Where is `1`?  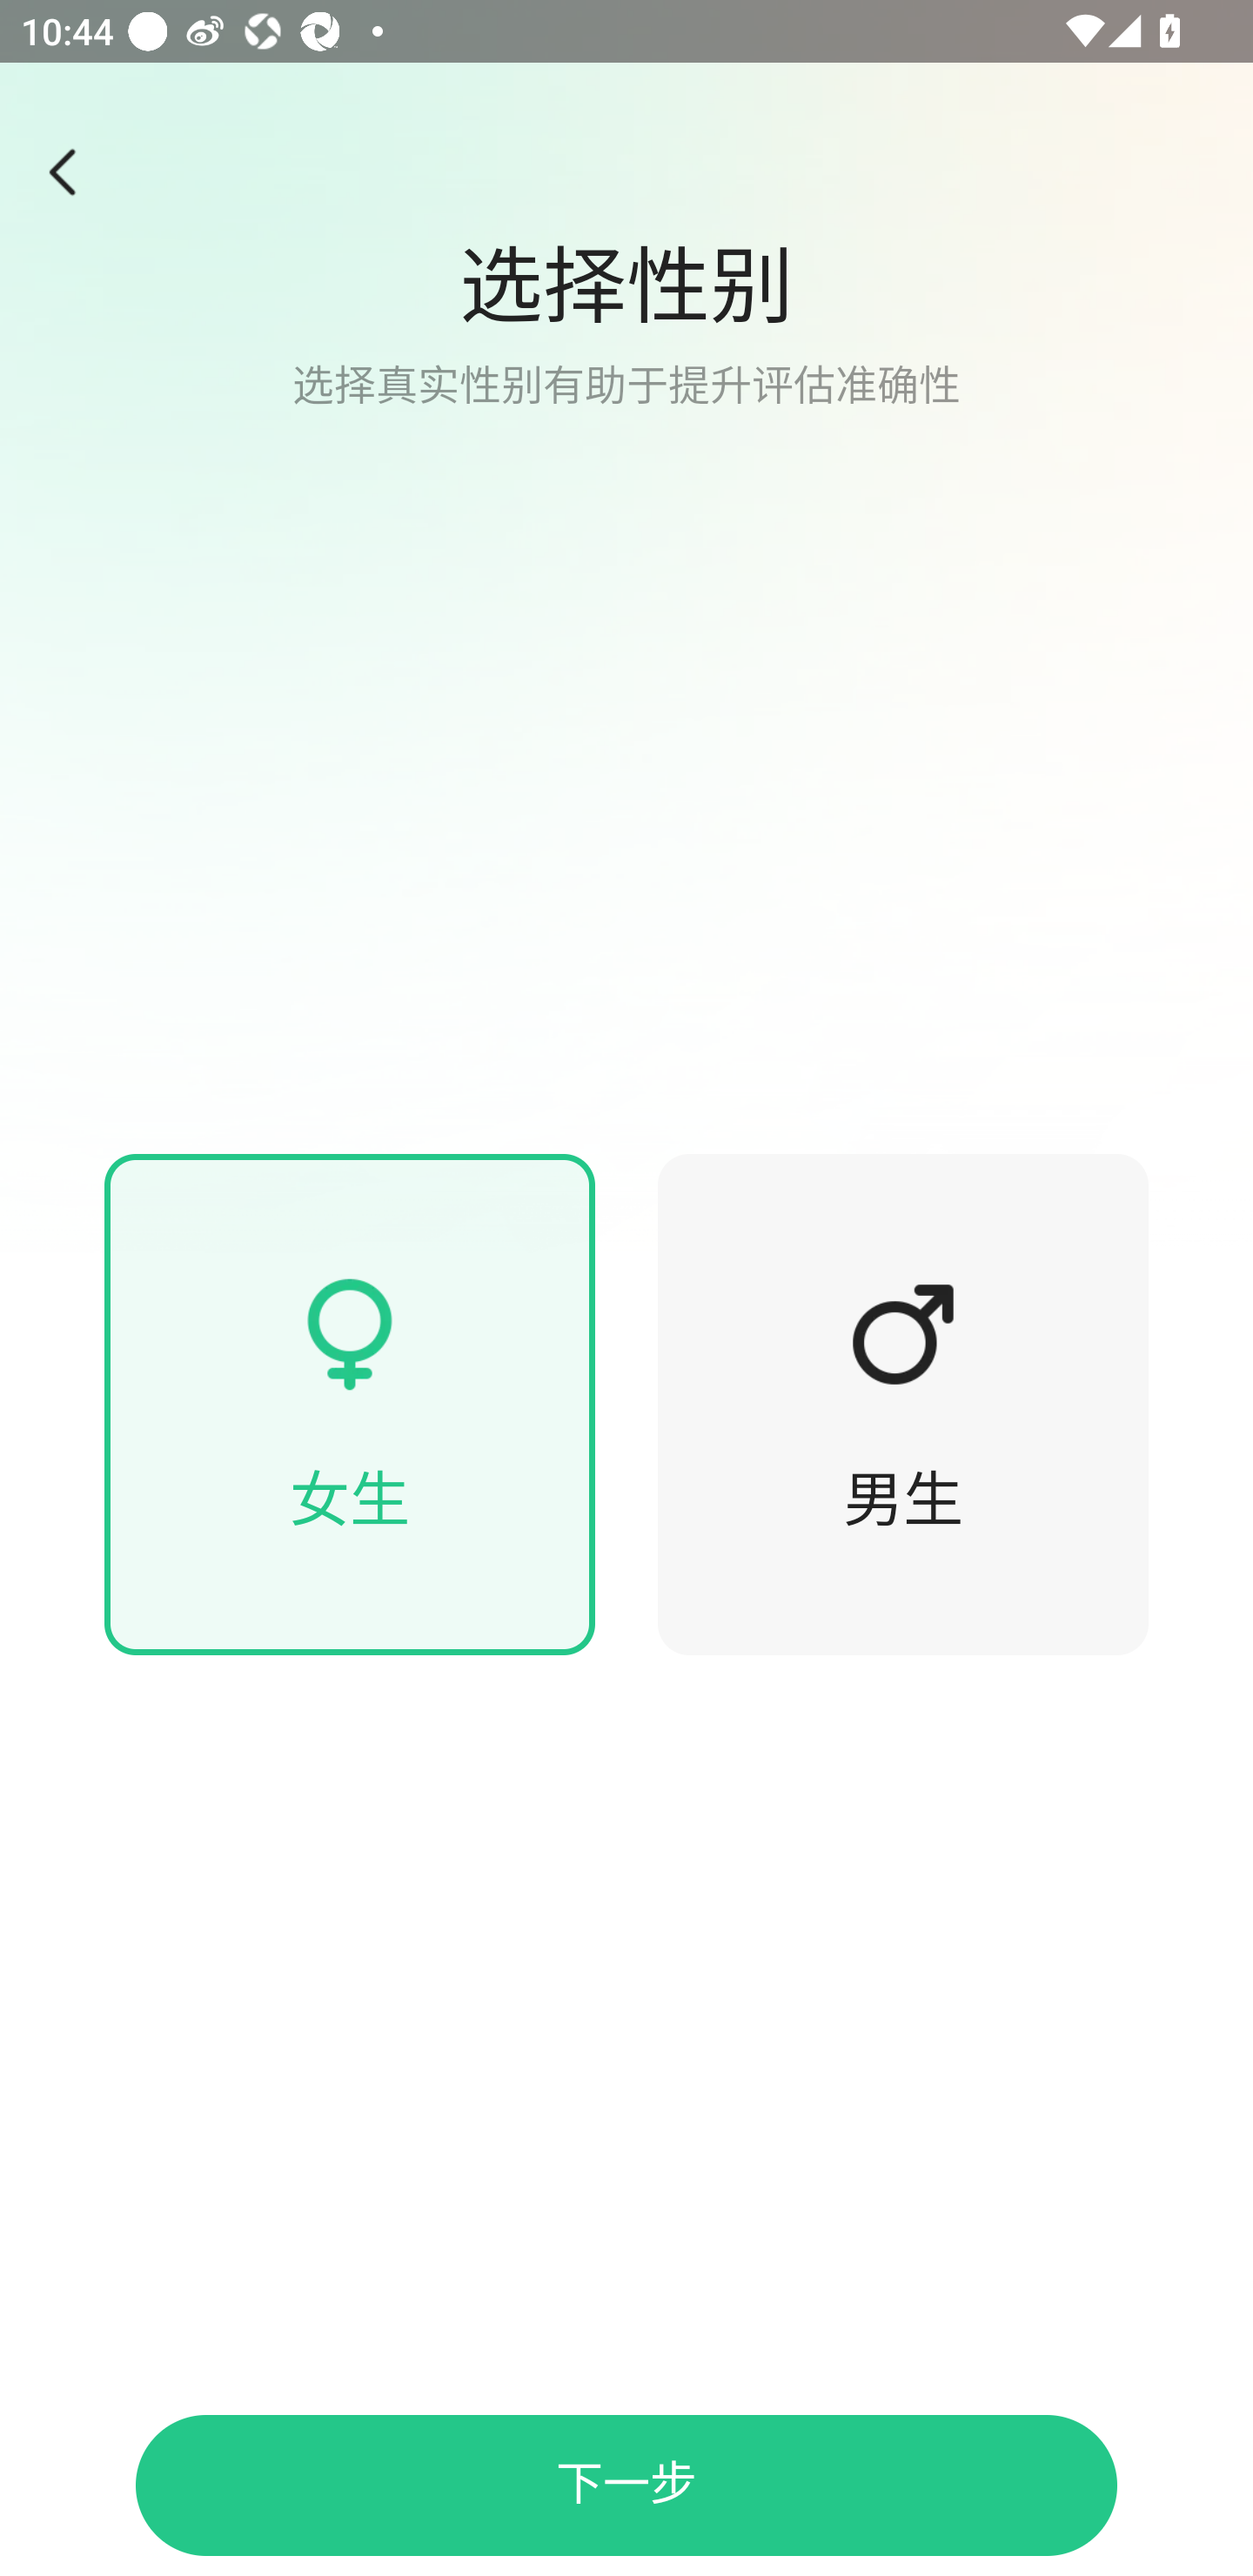 1 is located at coordinates (350, 1334).